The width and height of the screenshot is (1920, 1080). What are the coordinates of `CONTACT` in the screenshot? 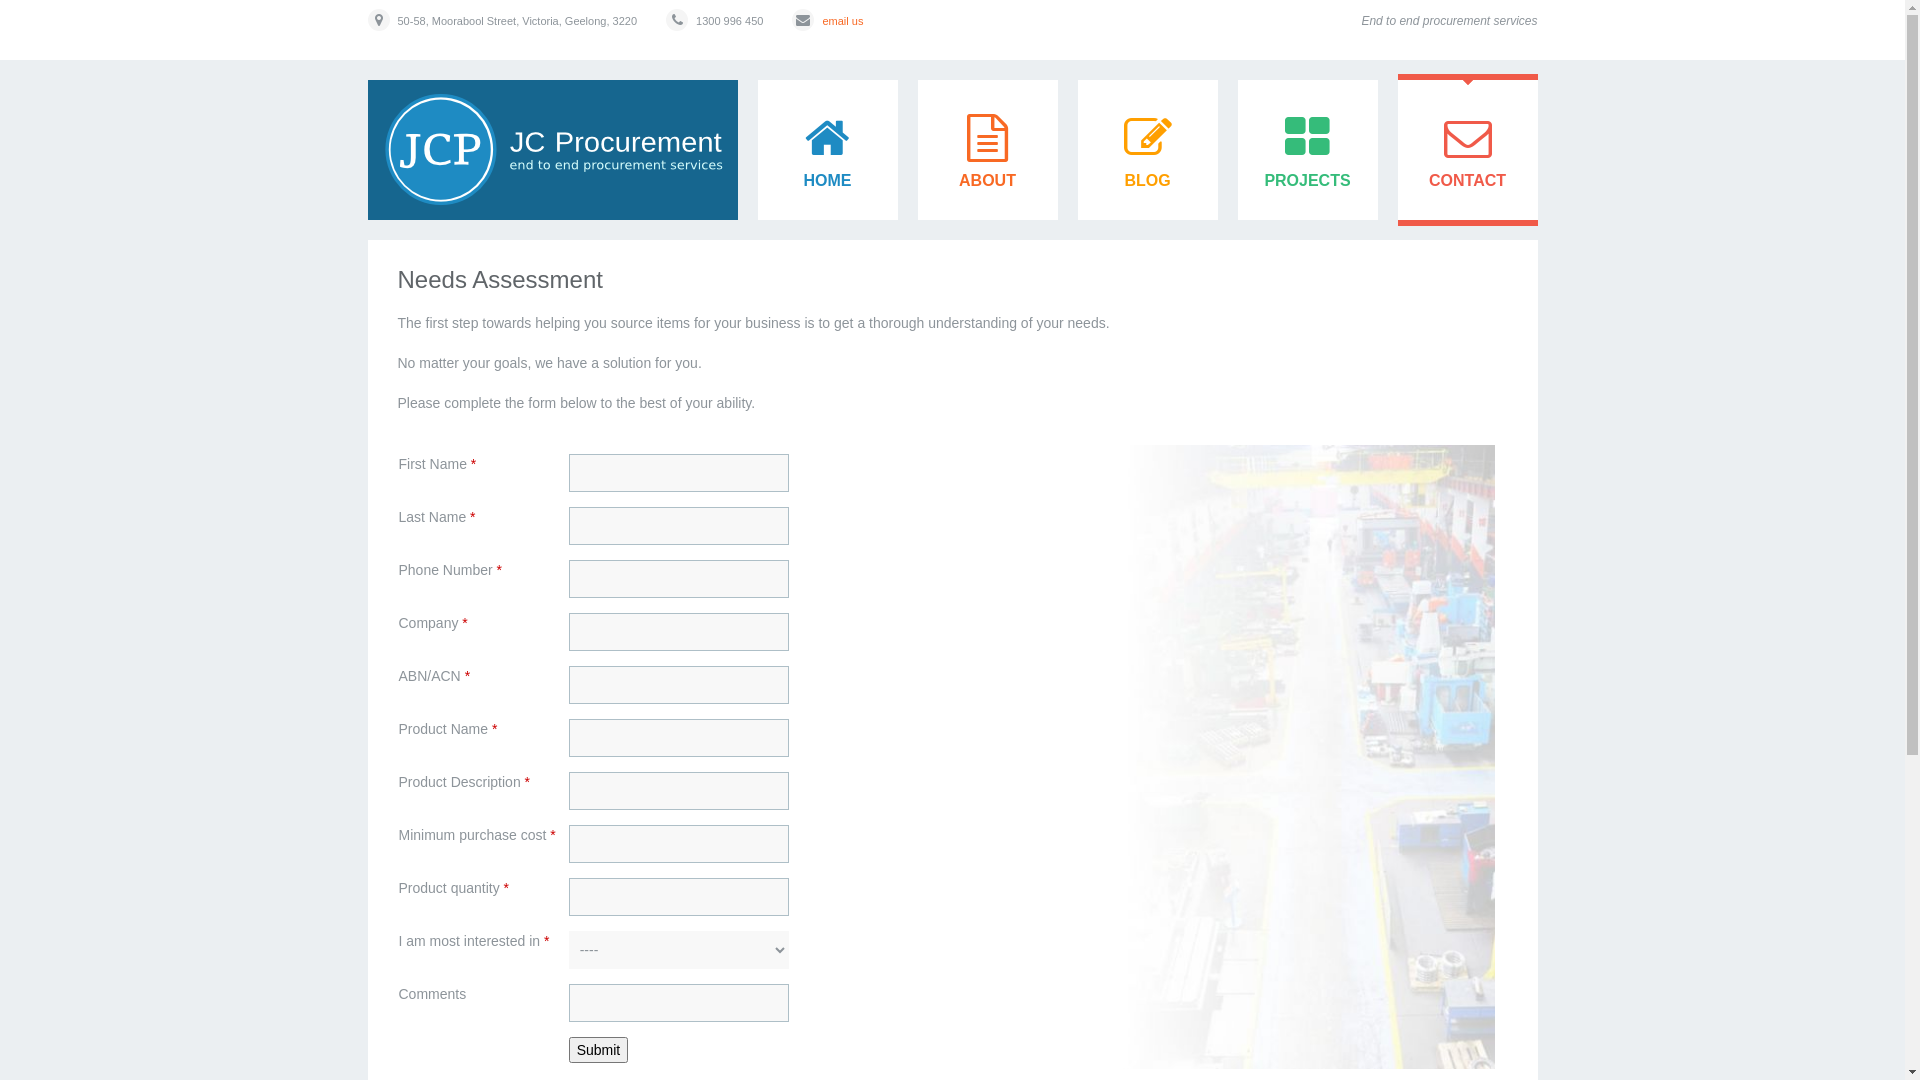 It's located at (1468, 150).